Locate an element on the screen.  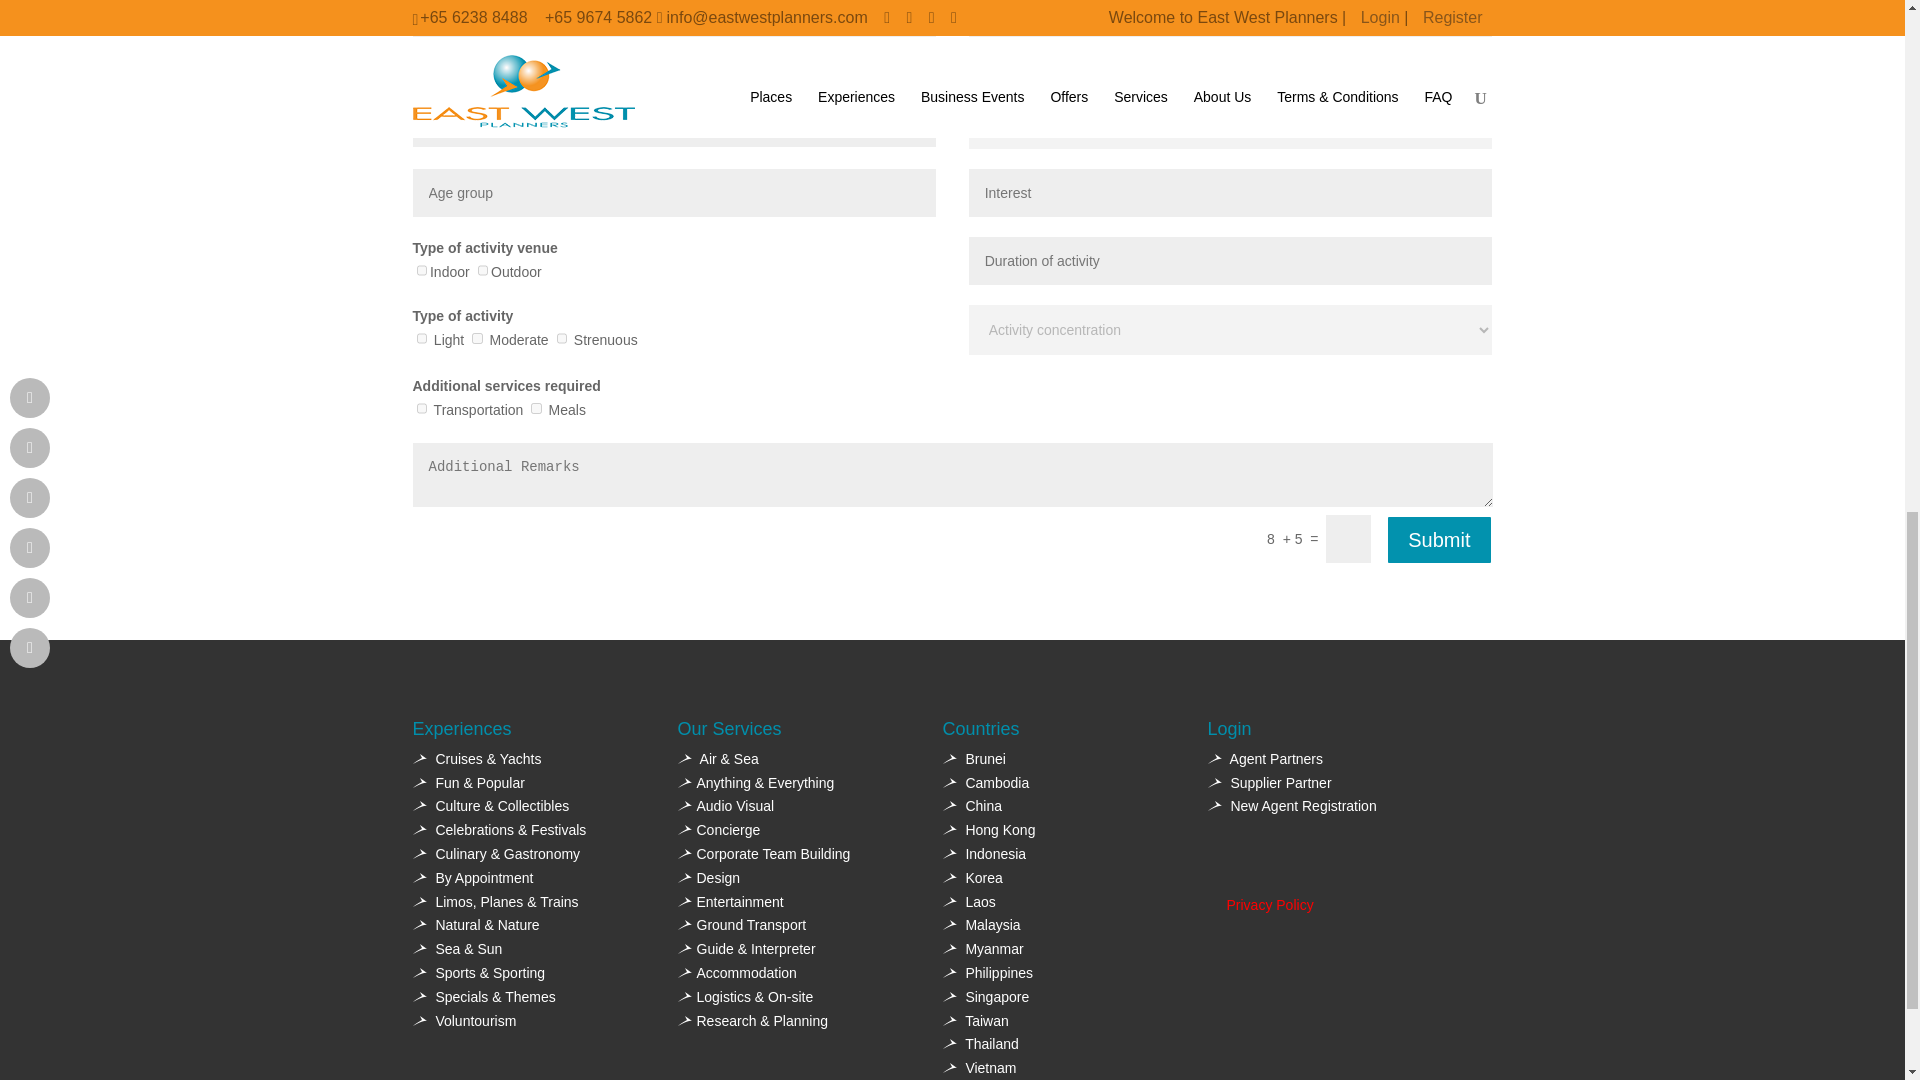
MEALS is located at coordinates (536, 408).